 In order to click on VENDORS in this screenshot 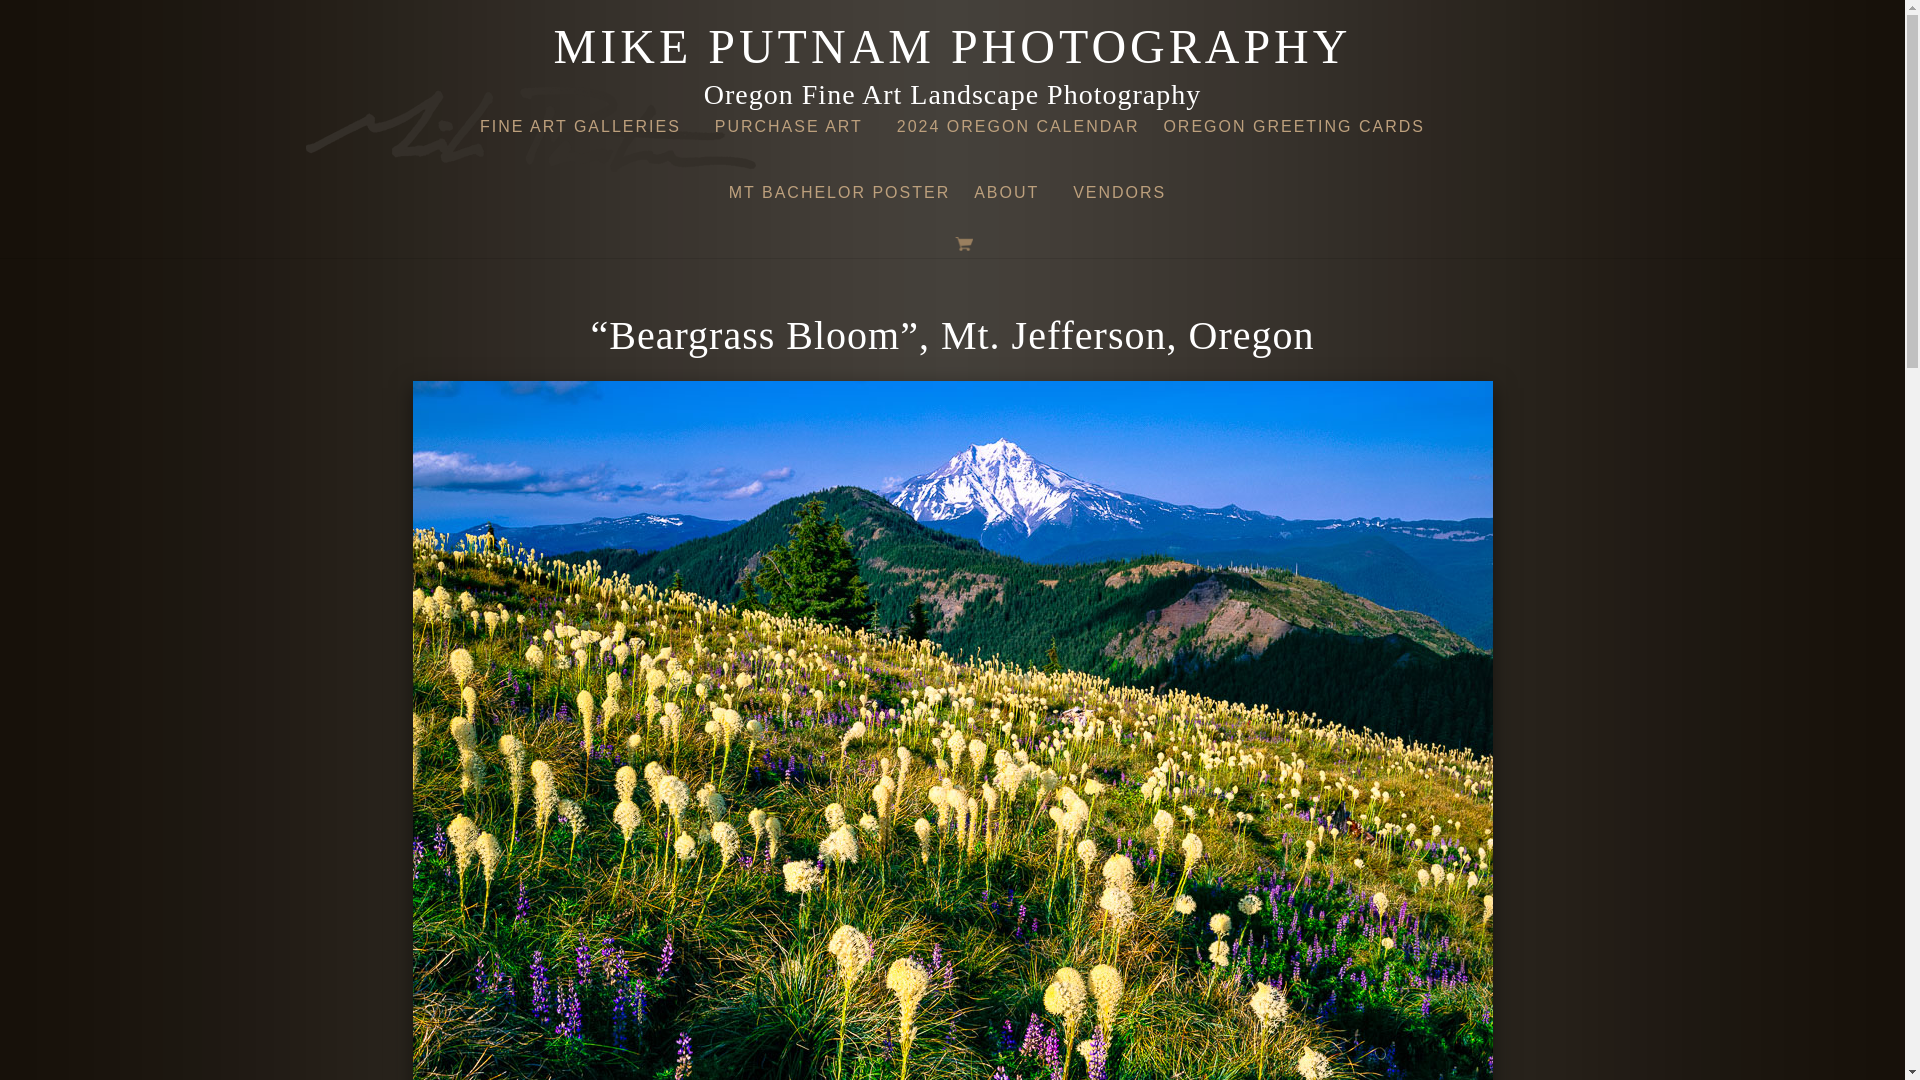, I will do `click(1124, 199)`.